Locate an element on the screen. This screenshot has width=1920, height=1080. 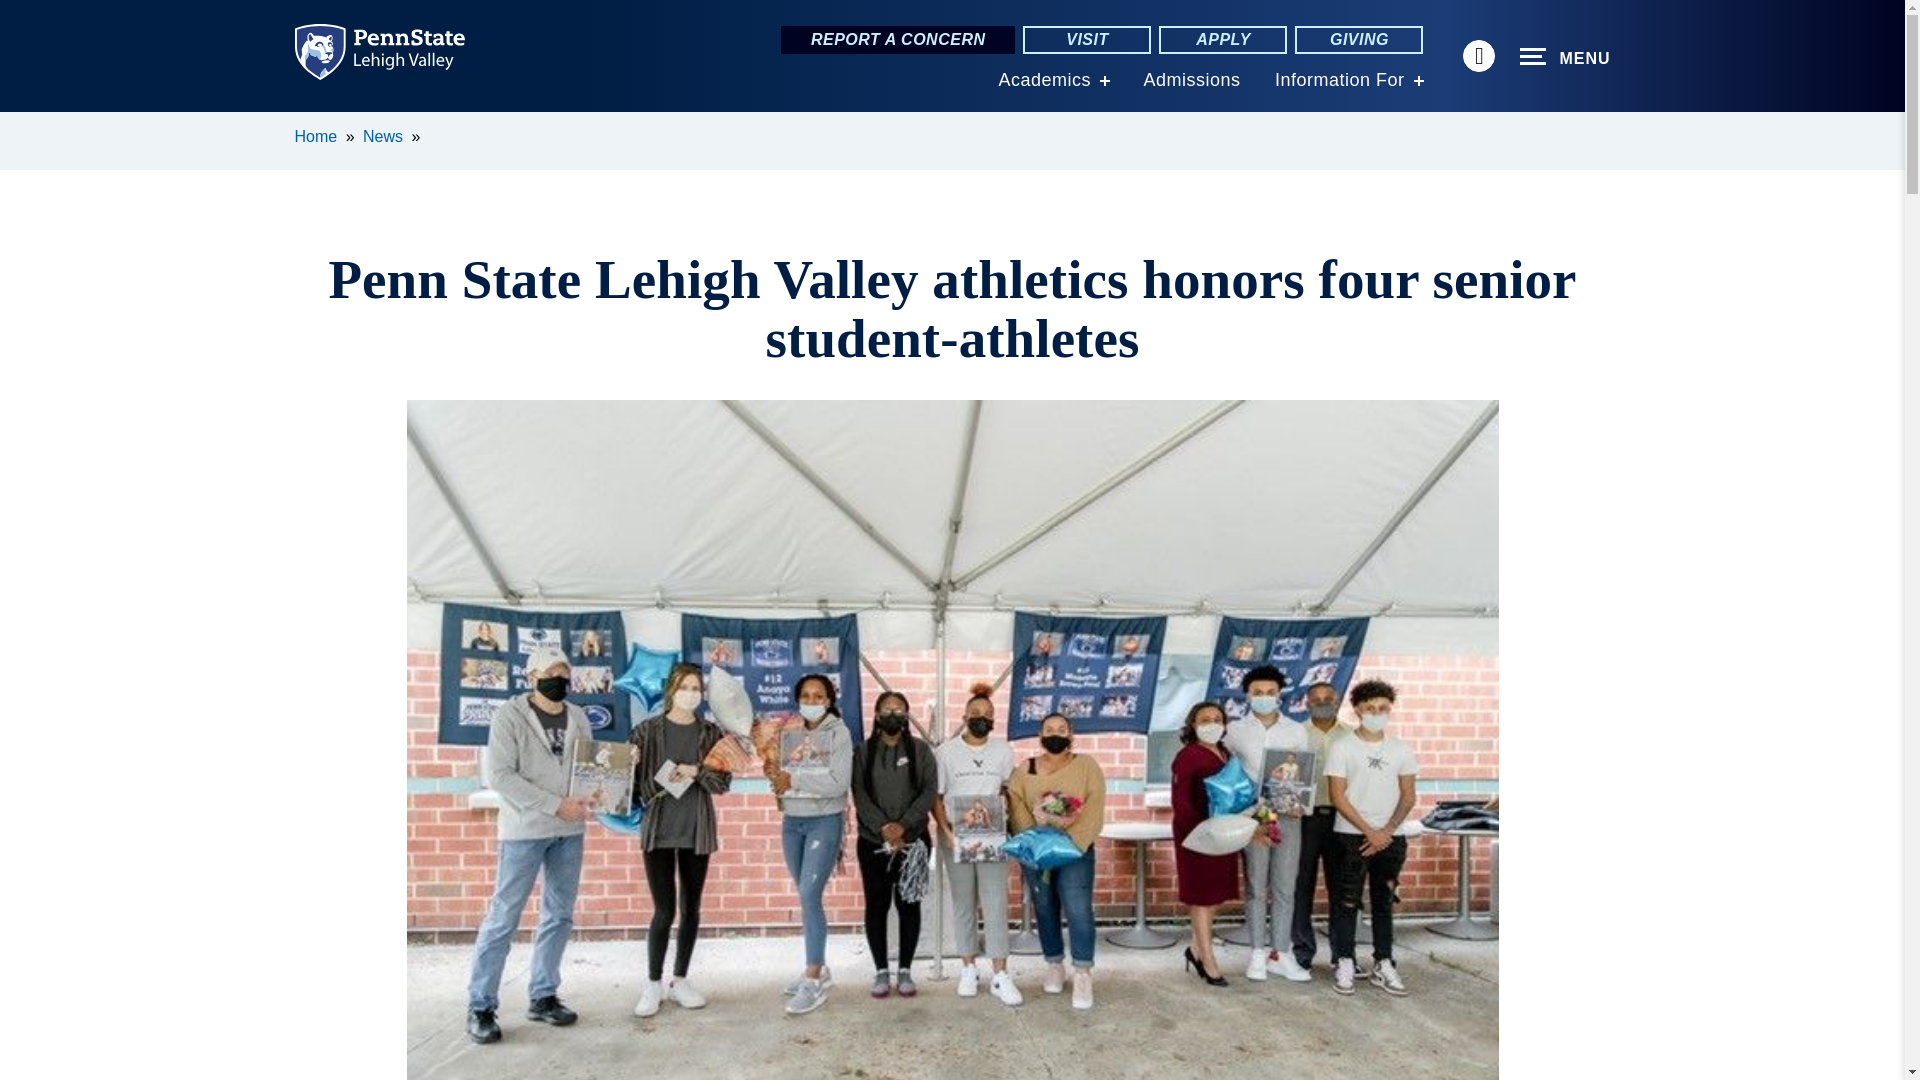
SKIP TO MAIN CONTENT is located at coordinates (26, 126).